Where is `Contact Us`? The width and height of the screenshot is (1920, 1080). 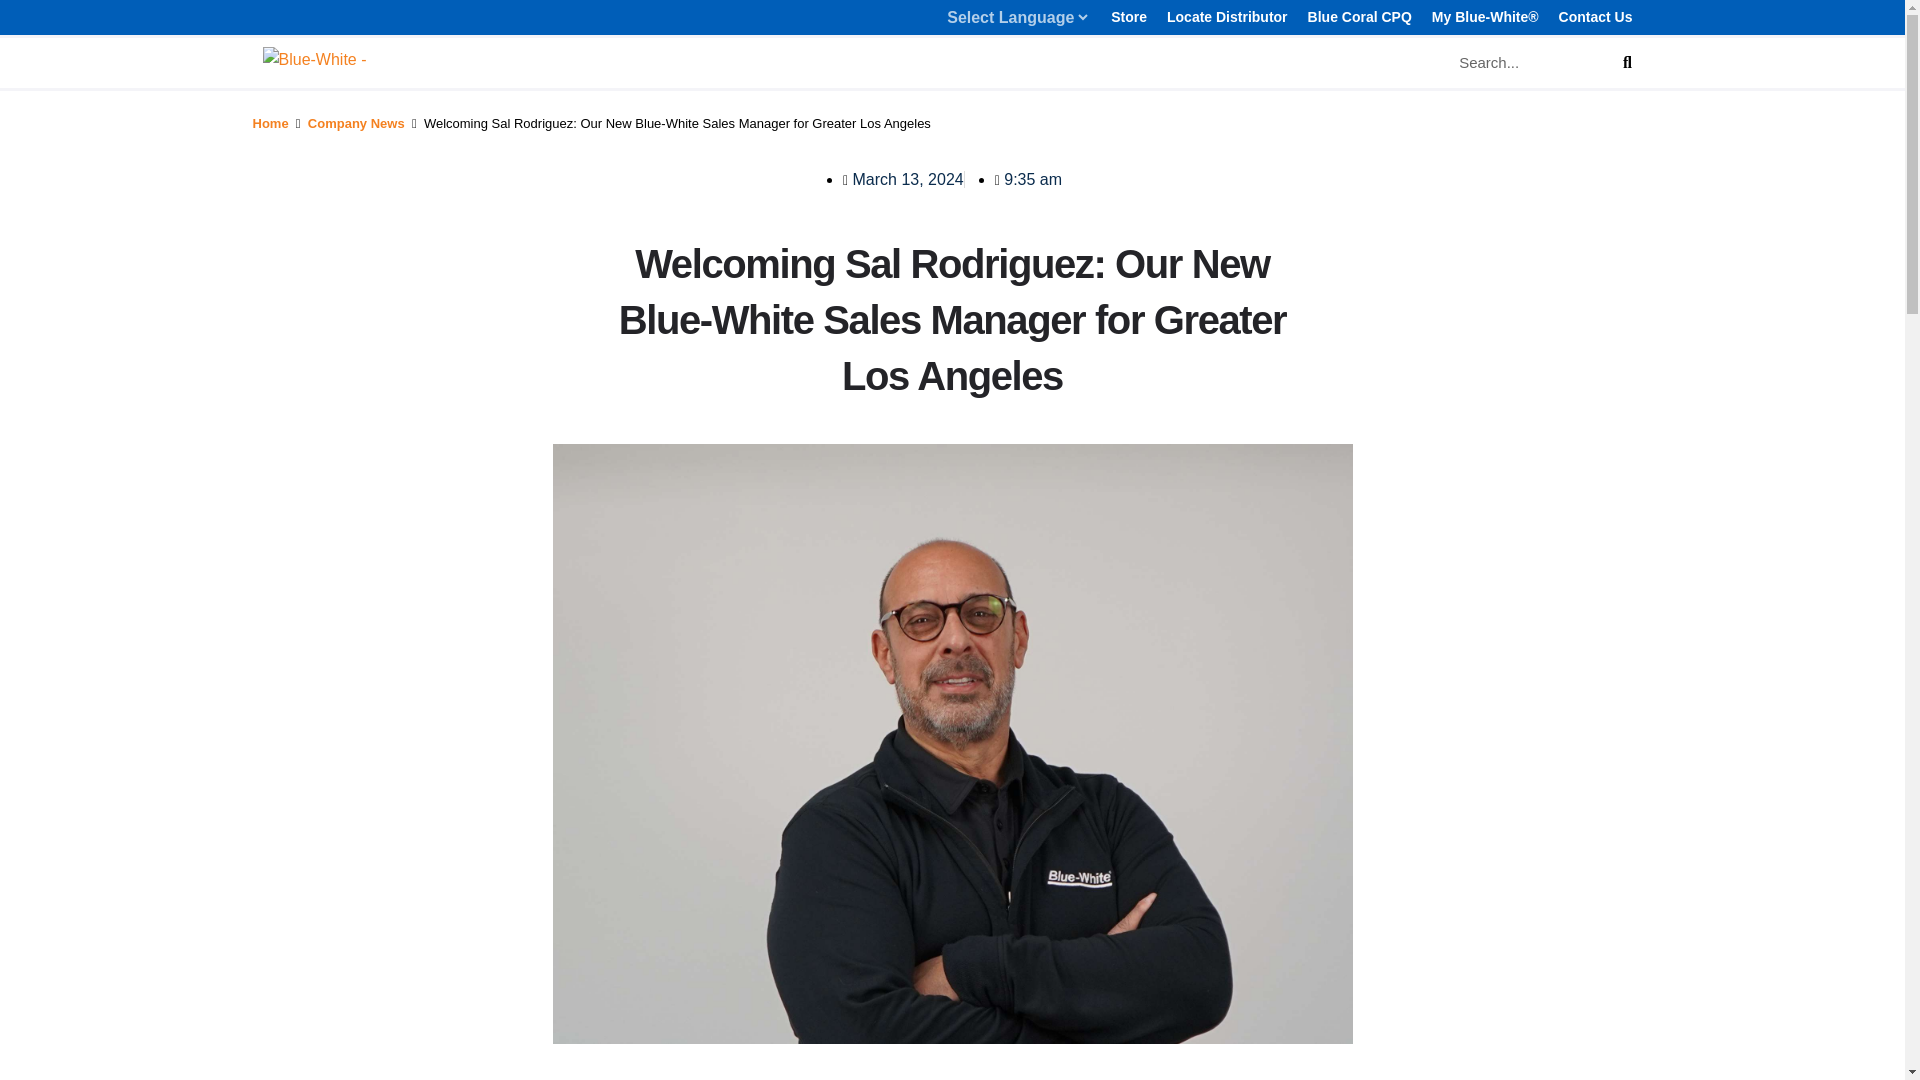 Contact Us is located at coordinates (1596, 18).